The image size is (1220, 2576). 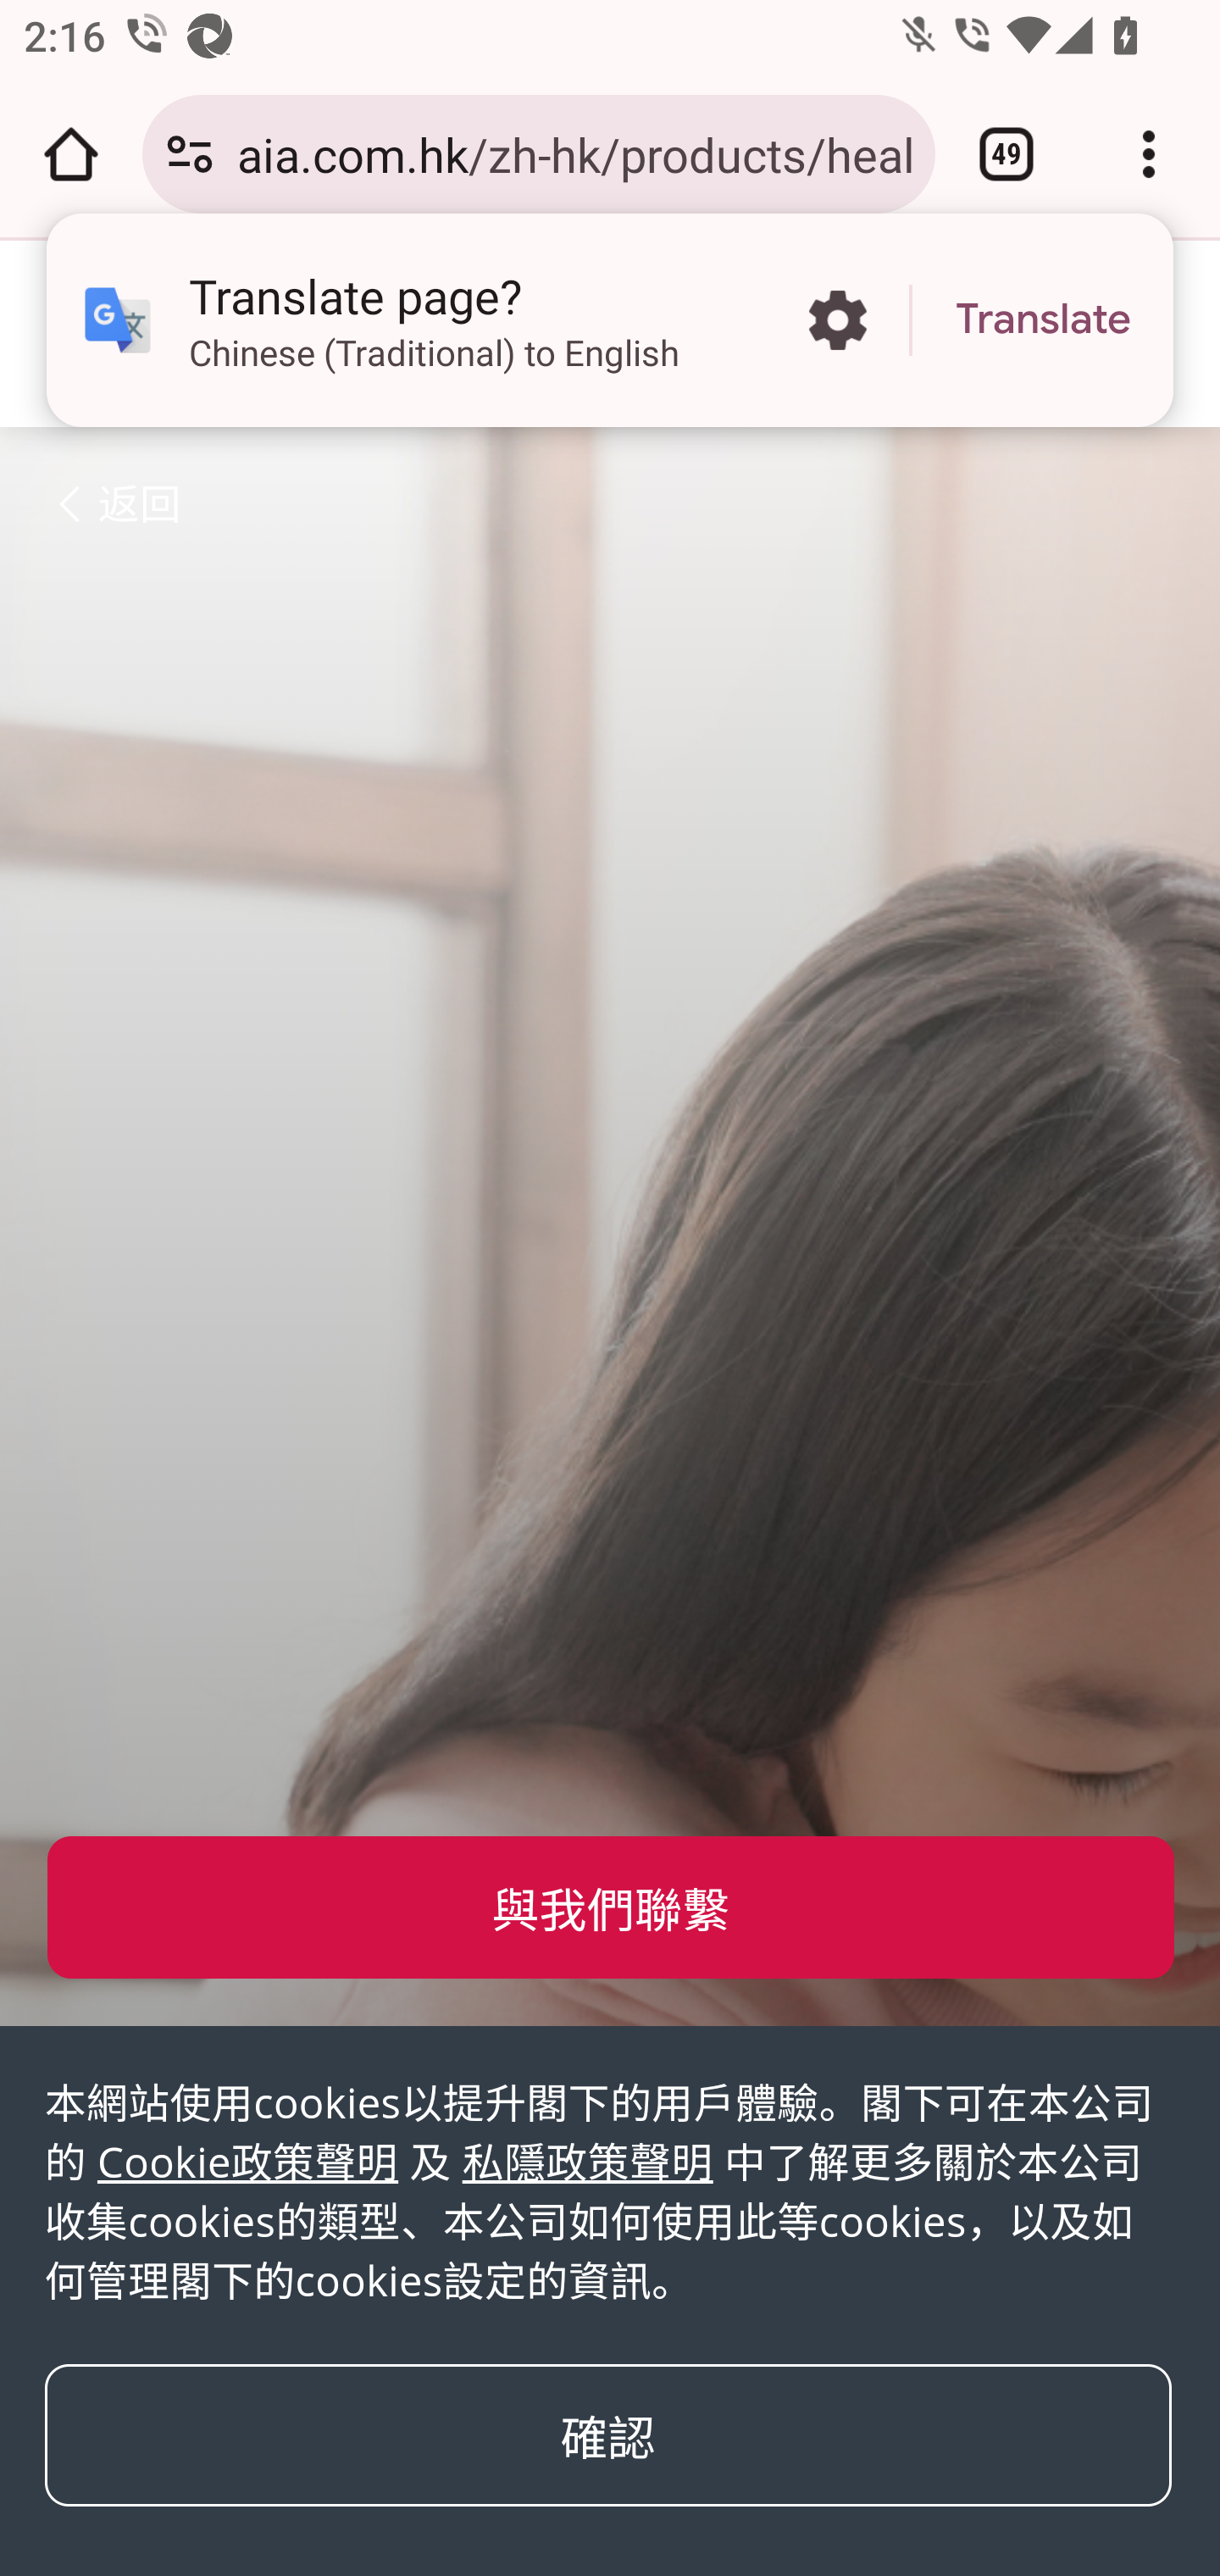 What do you see at coordinates (190, 154) in the screenshot?
I see `Connection is secure` at bounding box center [190, 154].